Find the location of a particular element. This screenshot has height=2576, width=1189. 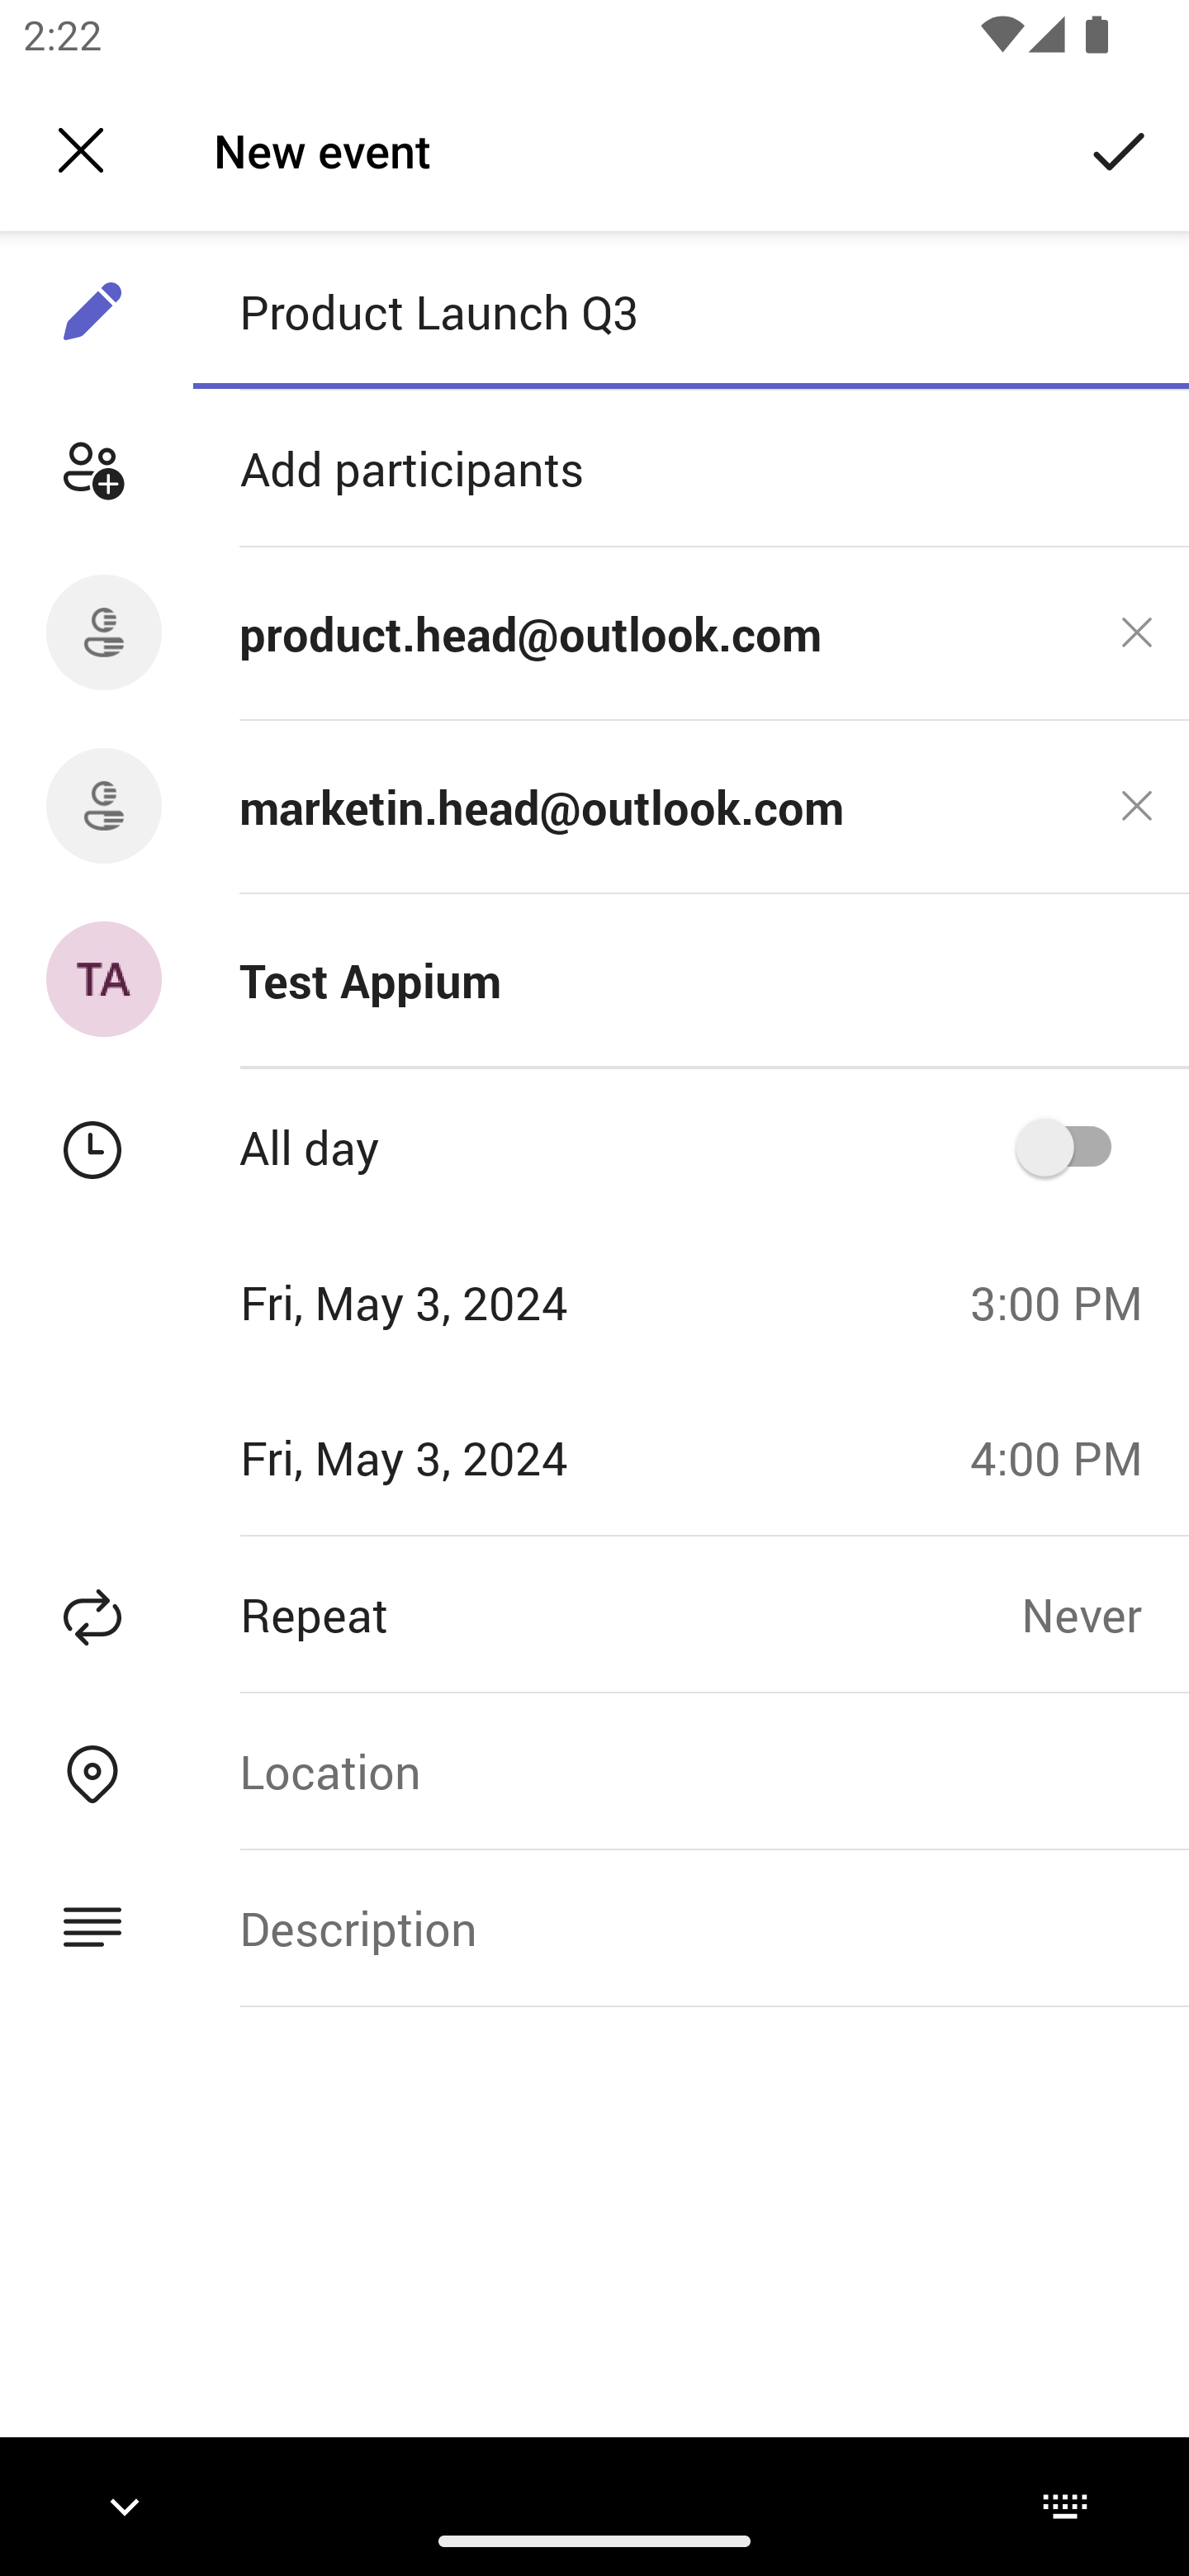

Send invite is located at coordinates (1120, 149).